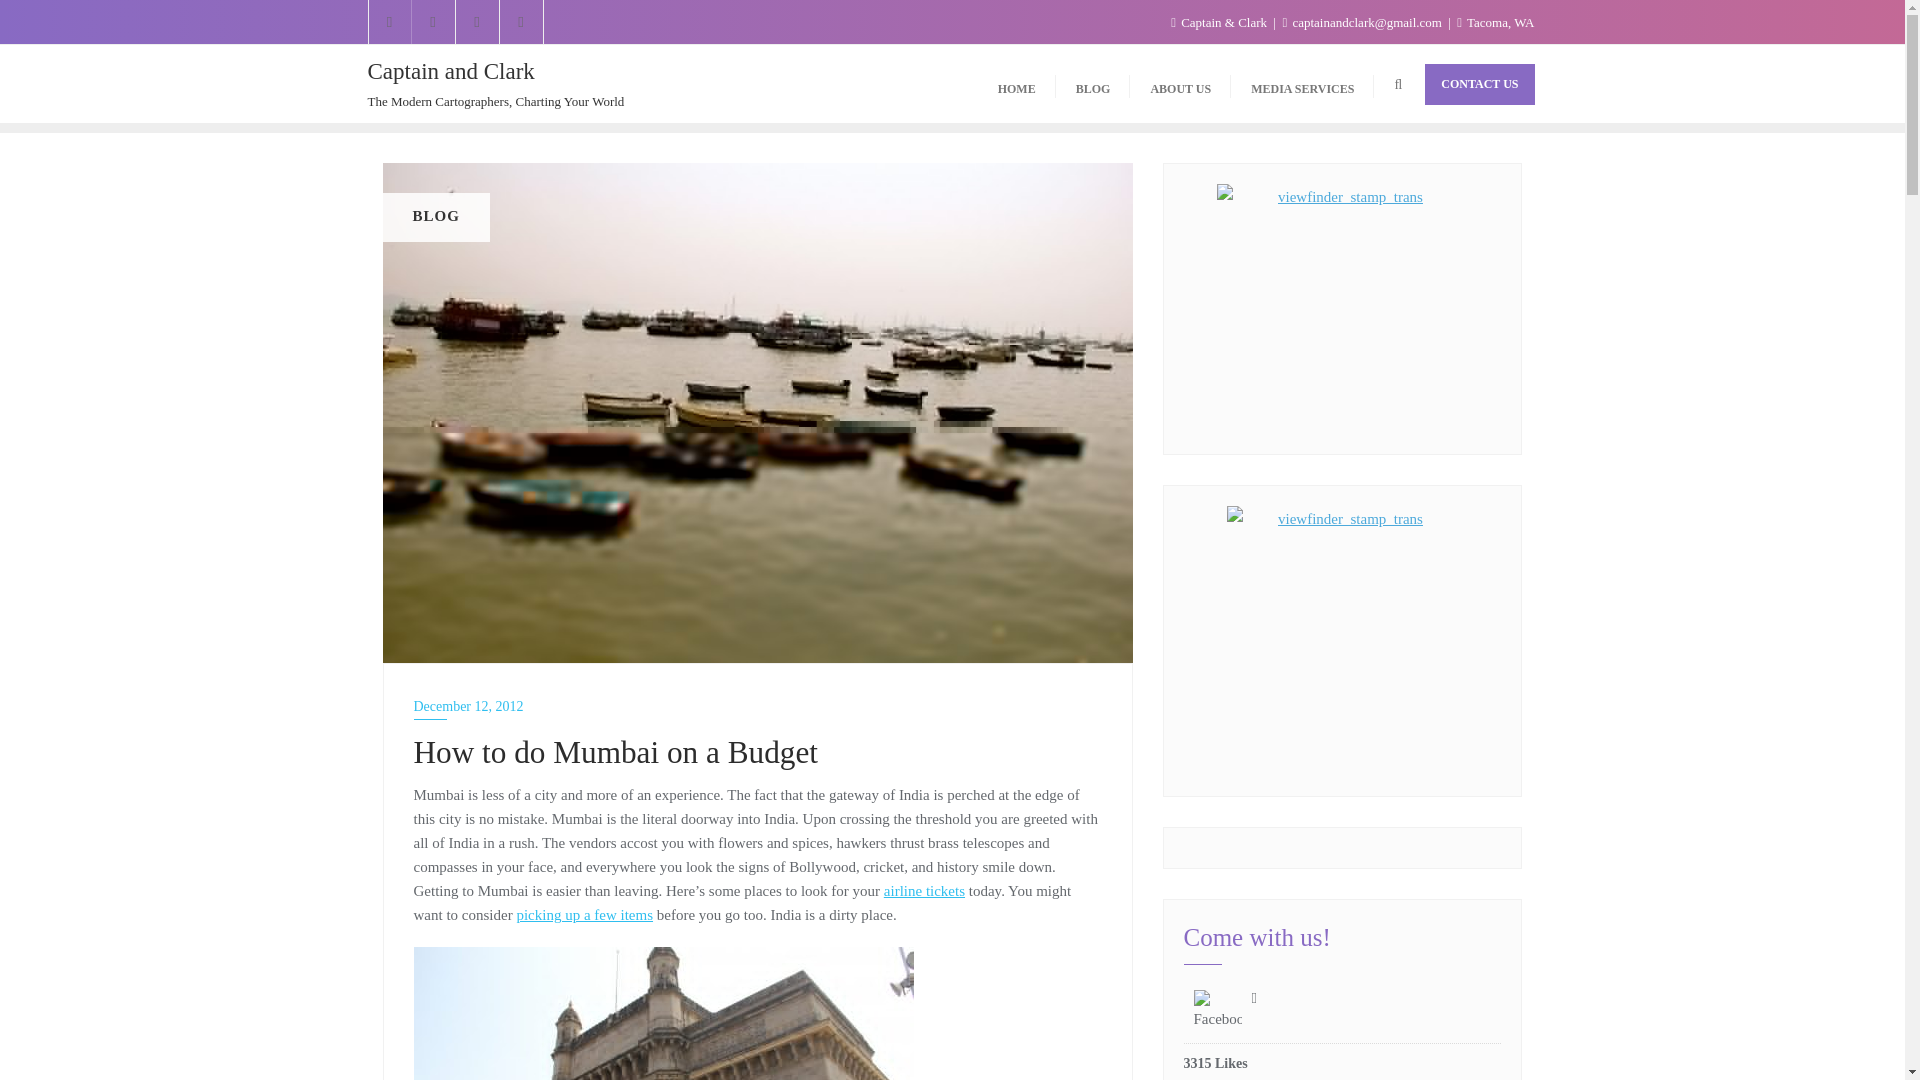 The width and height of the screenshot is (1920, 1080). Describe the element at coordinates (1480, 84) in the screenshot. I see `CONTACT US` at that location.